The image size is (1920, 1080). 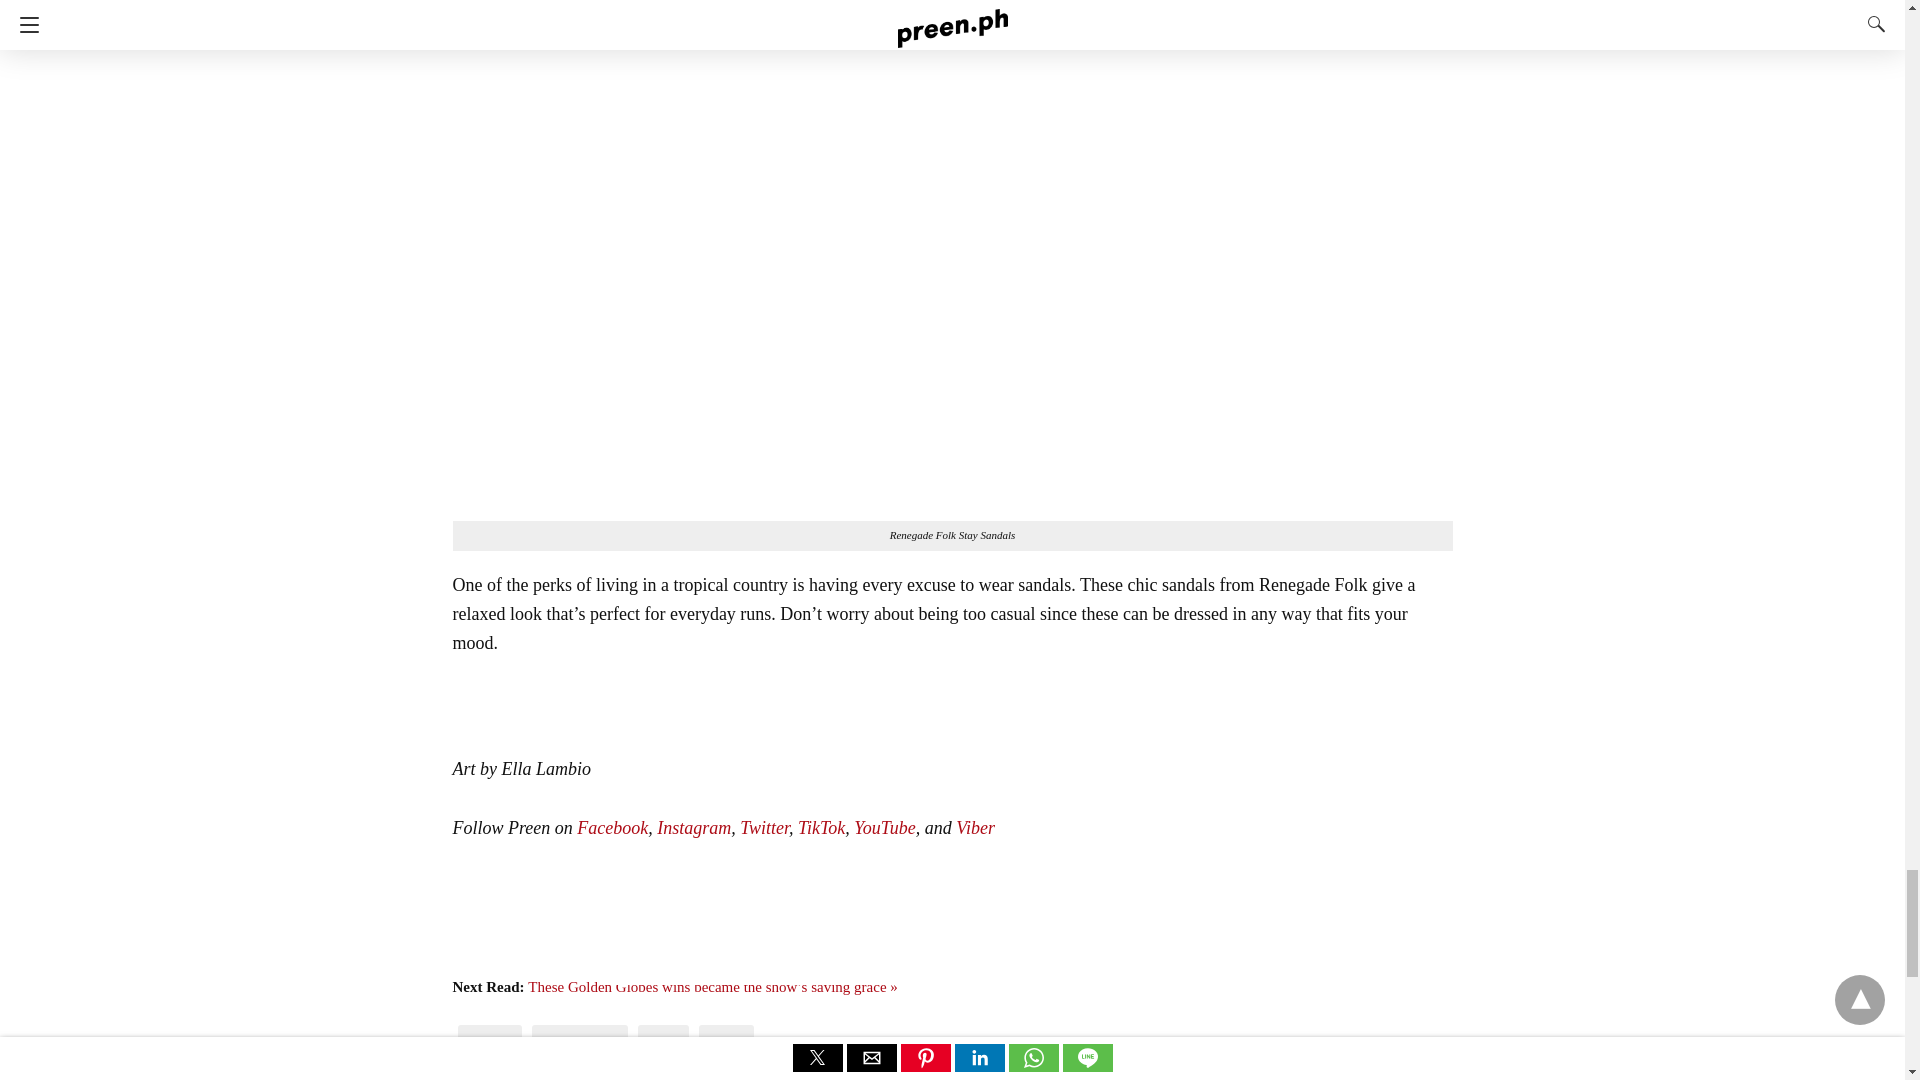 What do you see at coordinates (726, 1043) in the screenshot?
I see `SoFab` at bounding box center [726, 1043].